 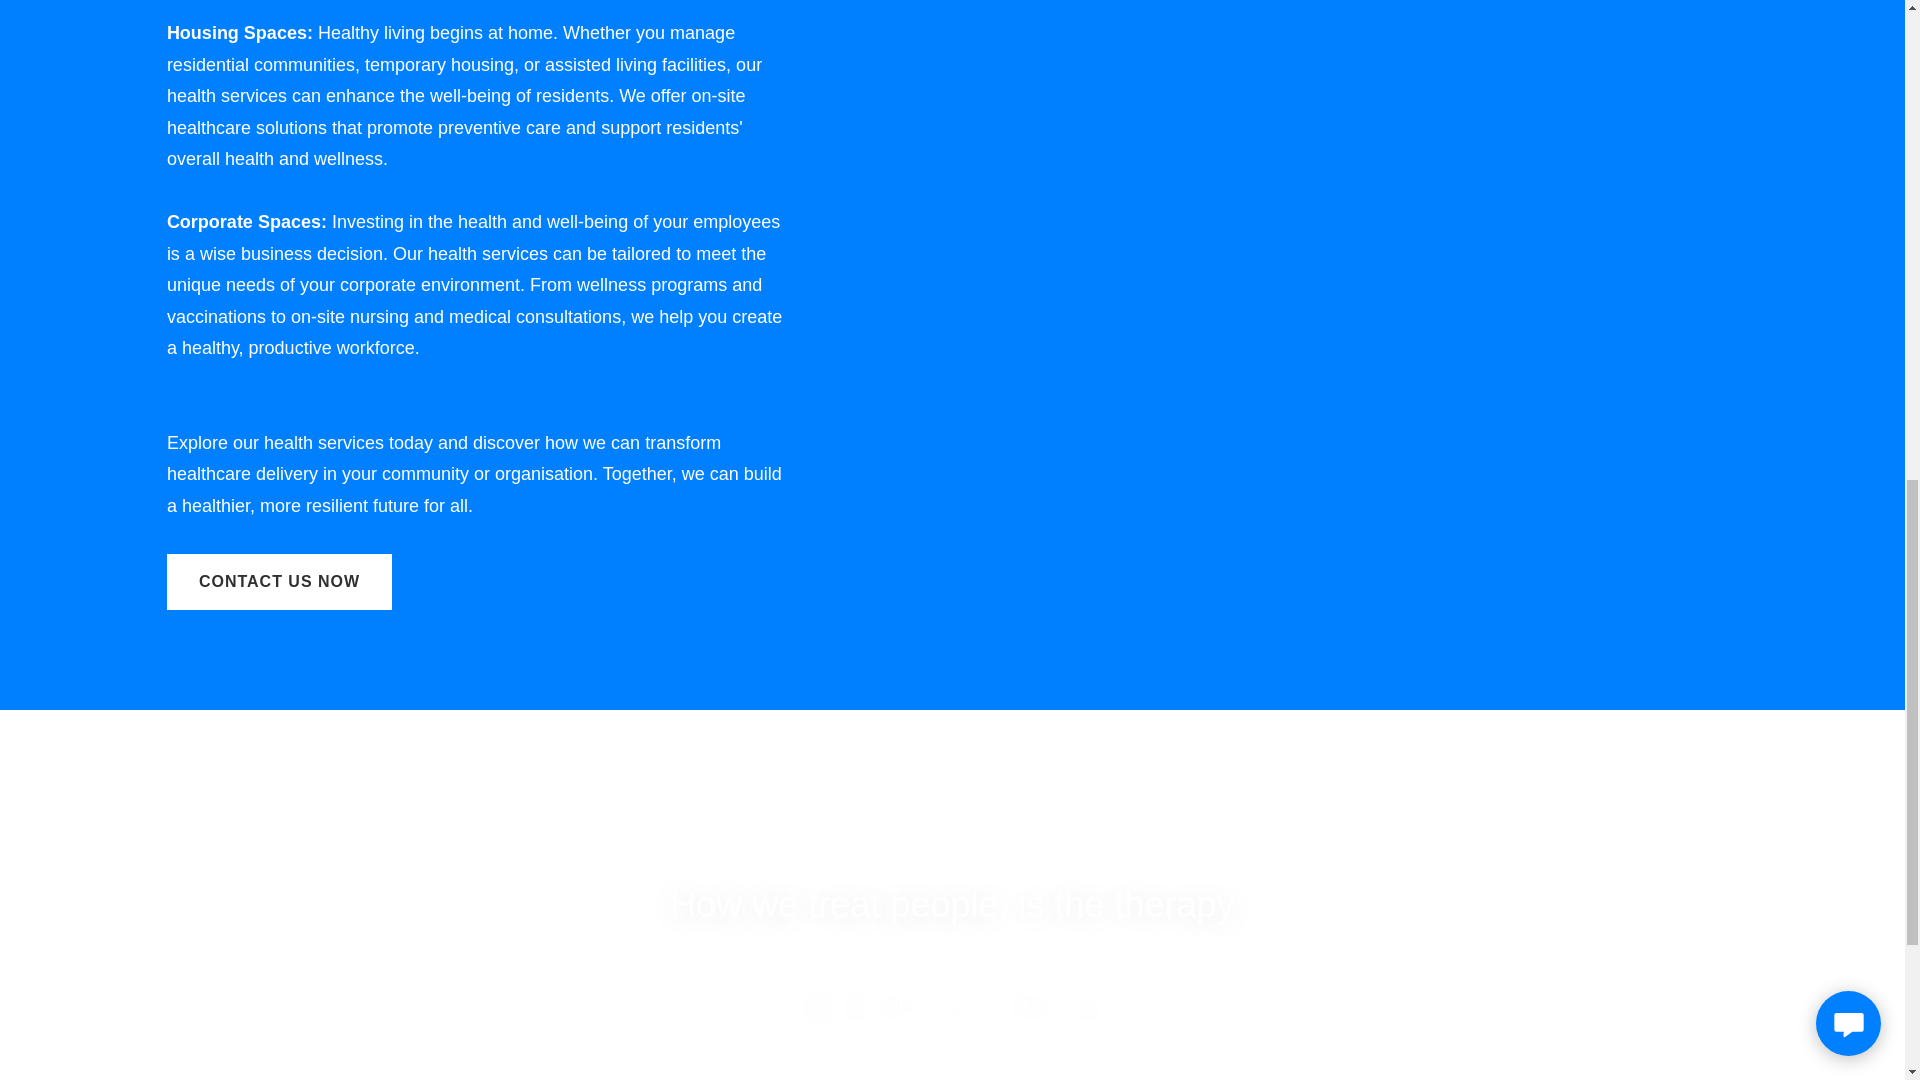 What do you see at coordinates (279, 582) in the screenshot?
I see `CONTACT US NOW` at bounding box center [279, 582].